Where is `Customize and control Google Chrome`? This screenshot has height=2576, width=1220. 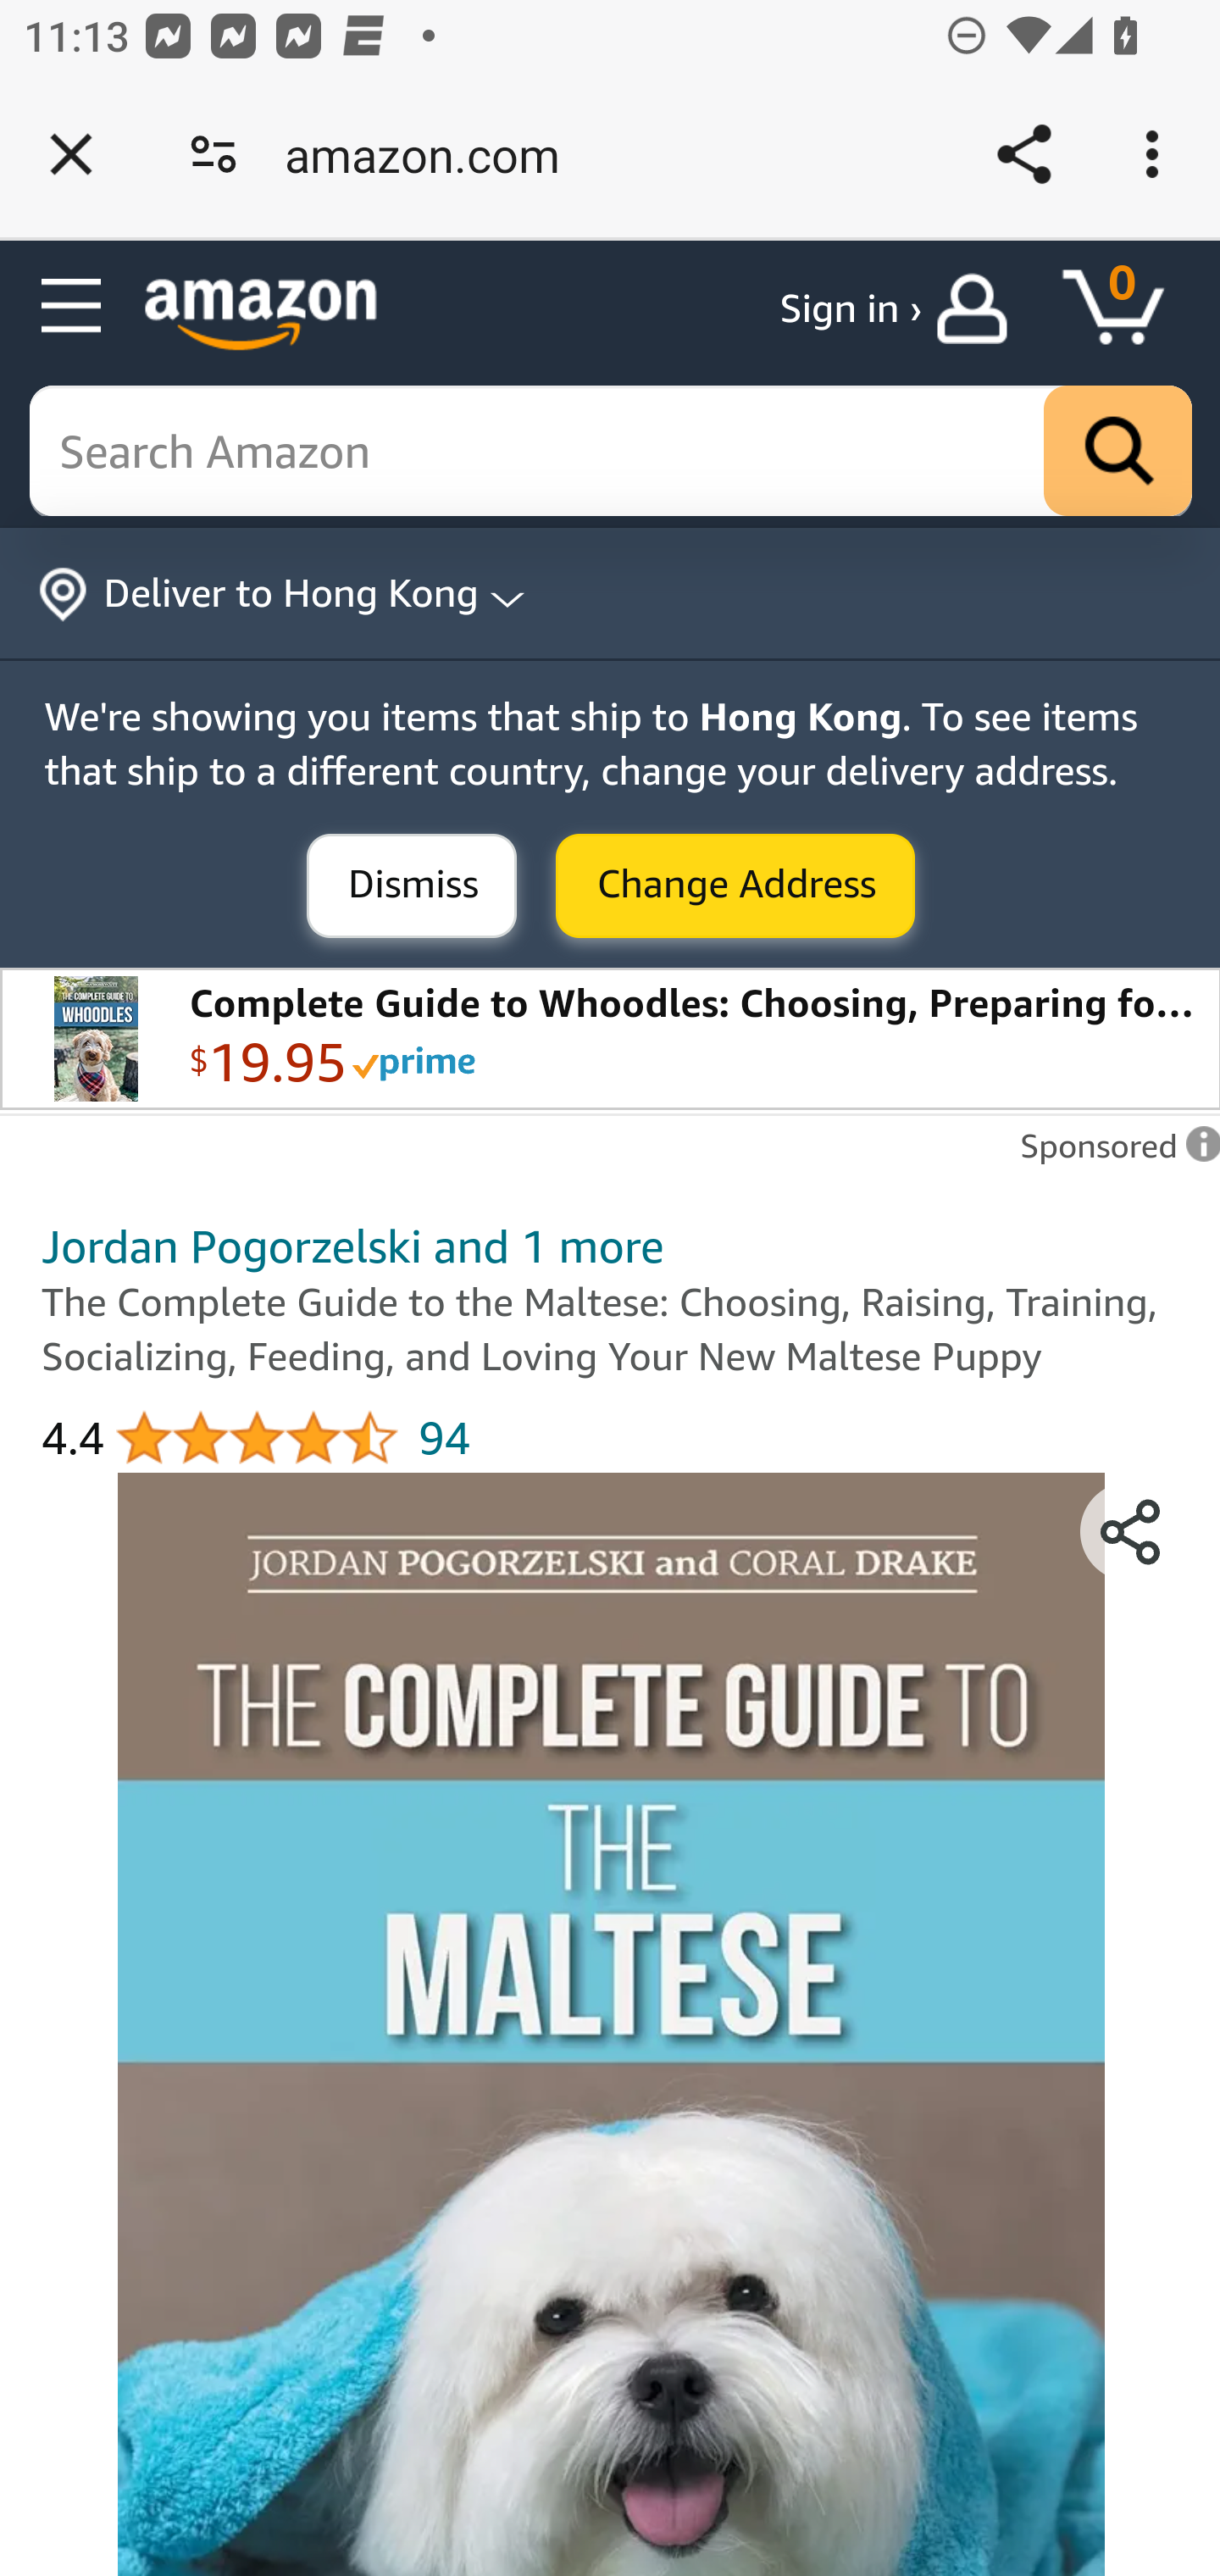
Customize and control Google Chrome is located at coordinates (1157, 154).